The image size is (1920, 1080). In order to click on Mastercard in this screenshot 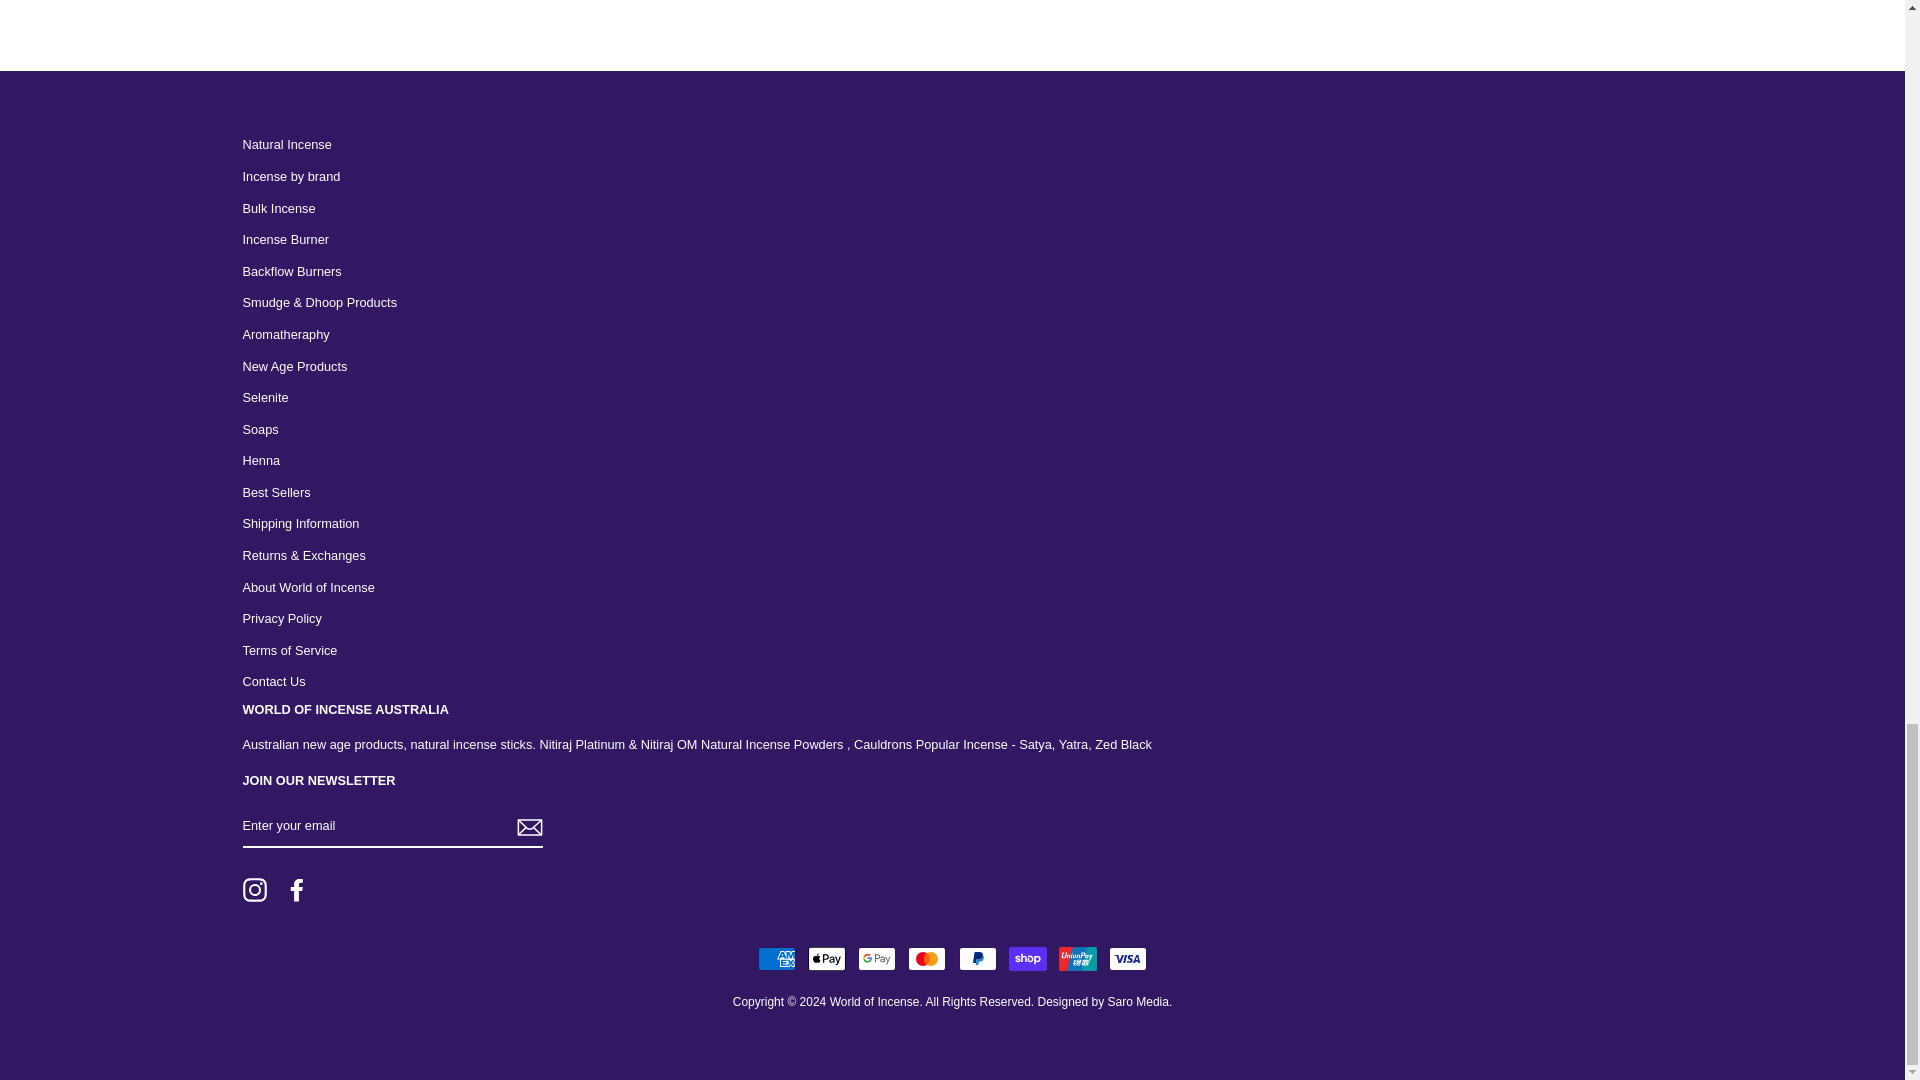, I will do `click(927, 958)`.